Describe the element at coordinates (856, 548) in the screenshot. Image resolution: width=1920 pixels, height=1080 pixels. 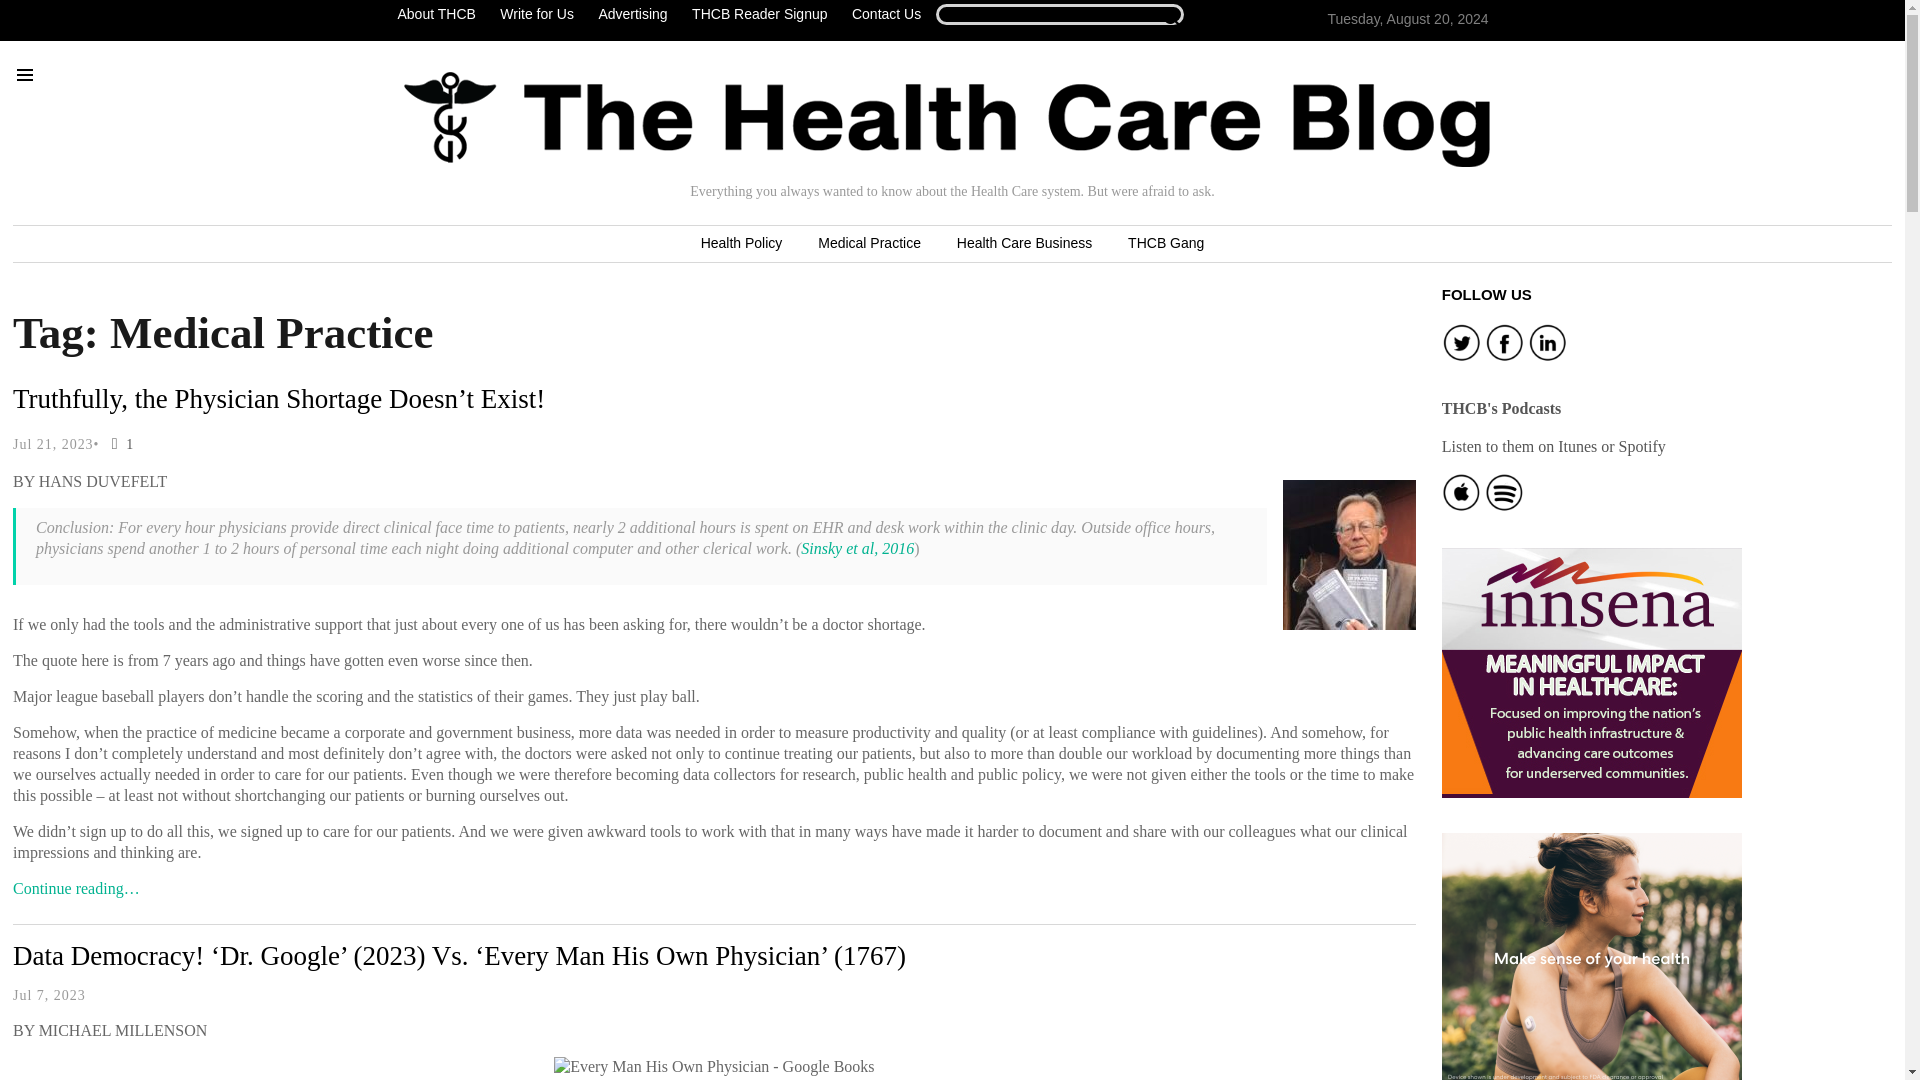
I see `Sinsky et al, 2016` at that location.